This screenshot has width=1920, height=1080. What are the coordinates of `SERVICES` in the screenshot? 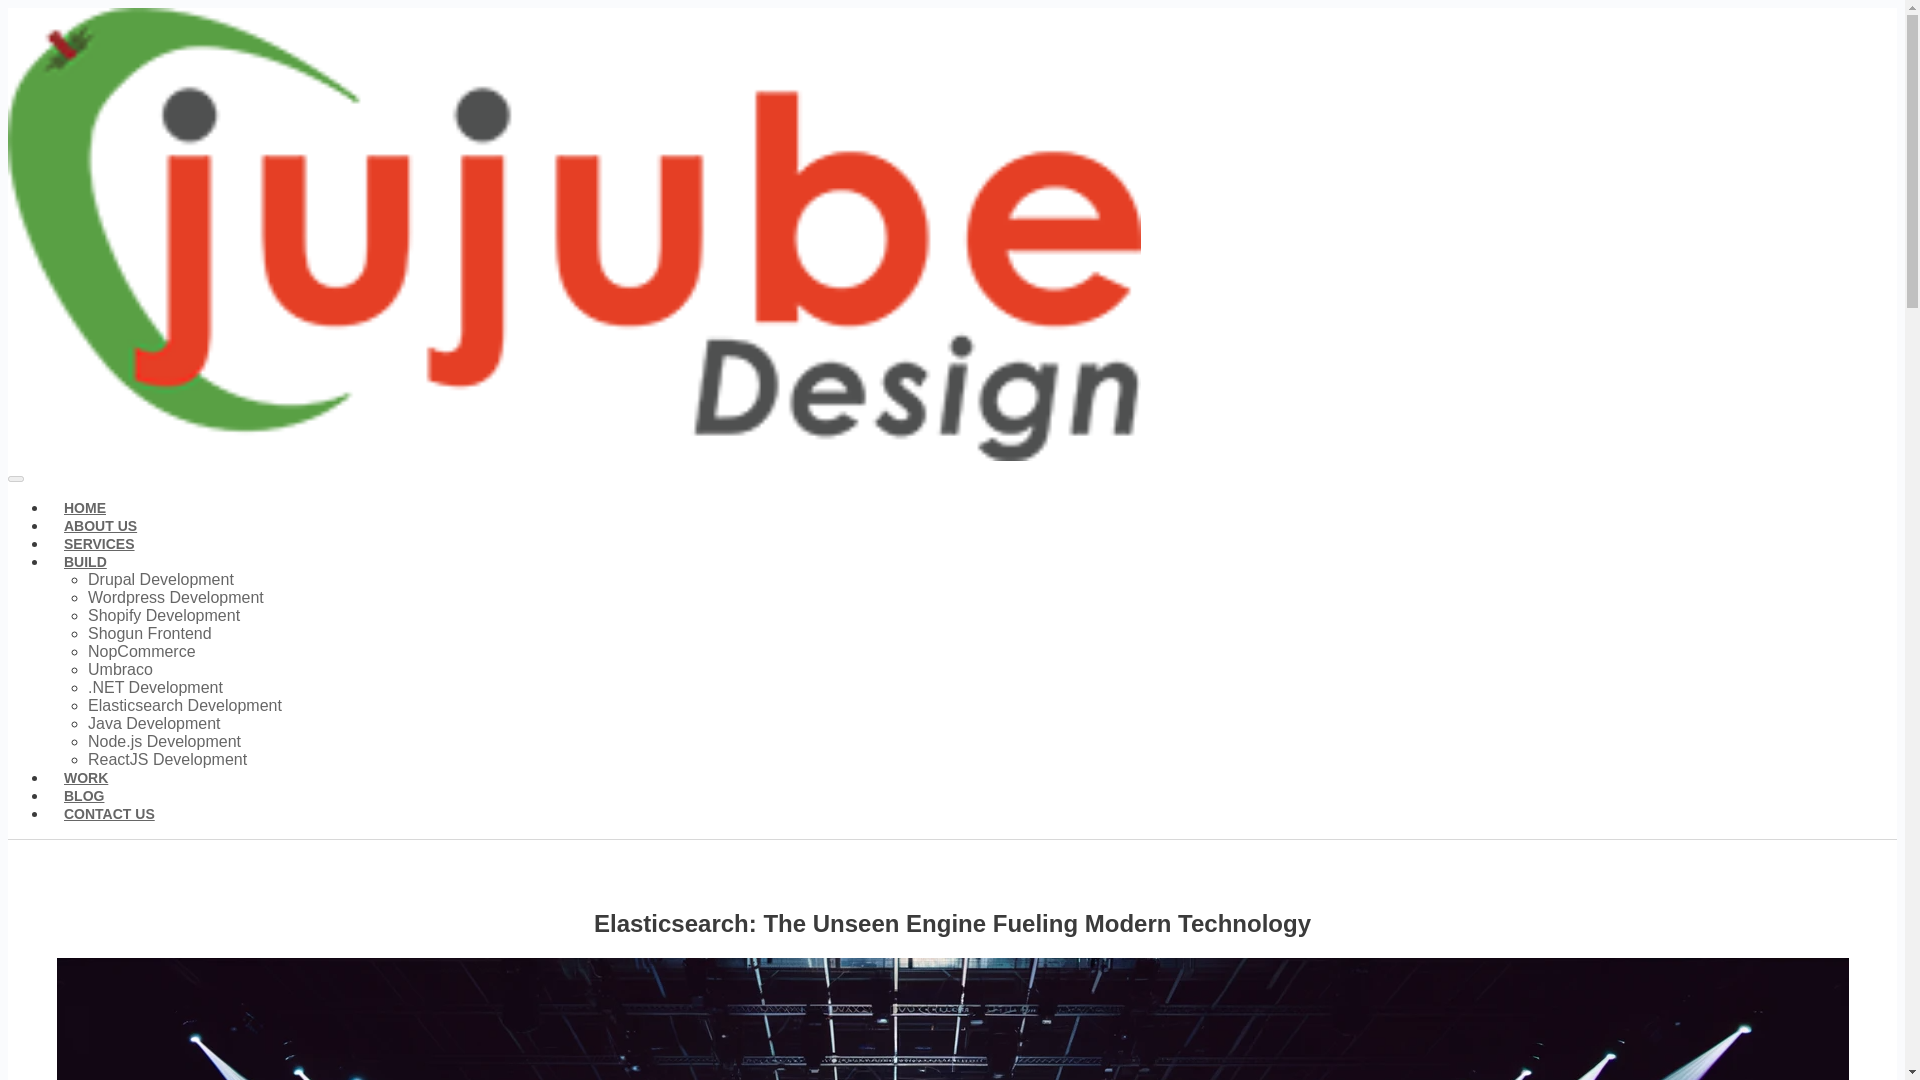 It's located at (100, 544).